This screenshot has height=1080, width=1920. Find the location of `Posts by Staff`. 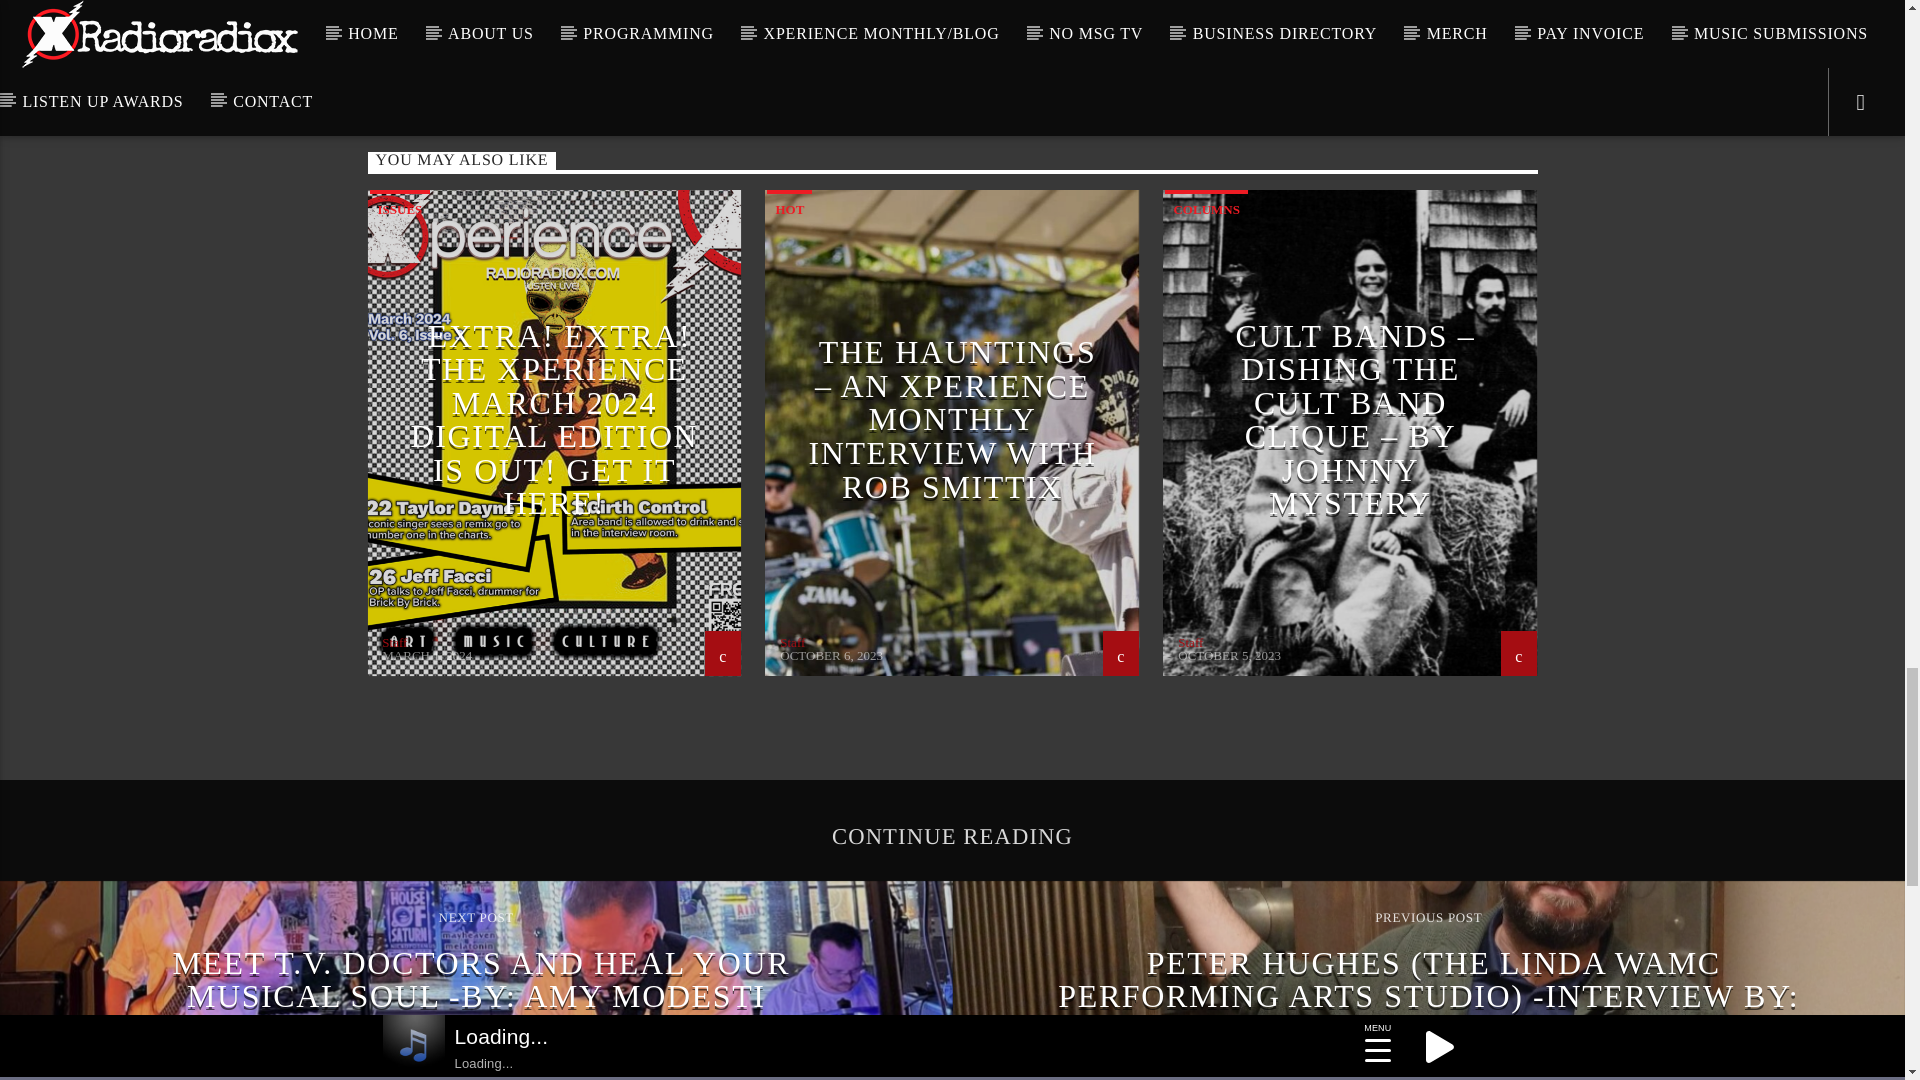

Posts by Staff is located at coordinates (792, 642).